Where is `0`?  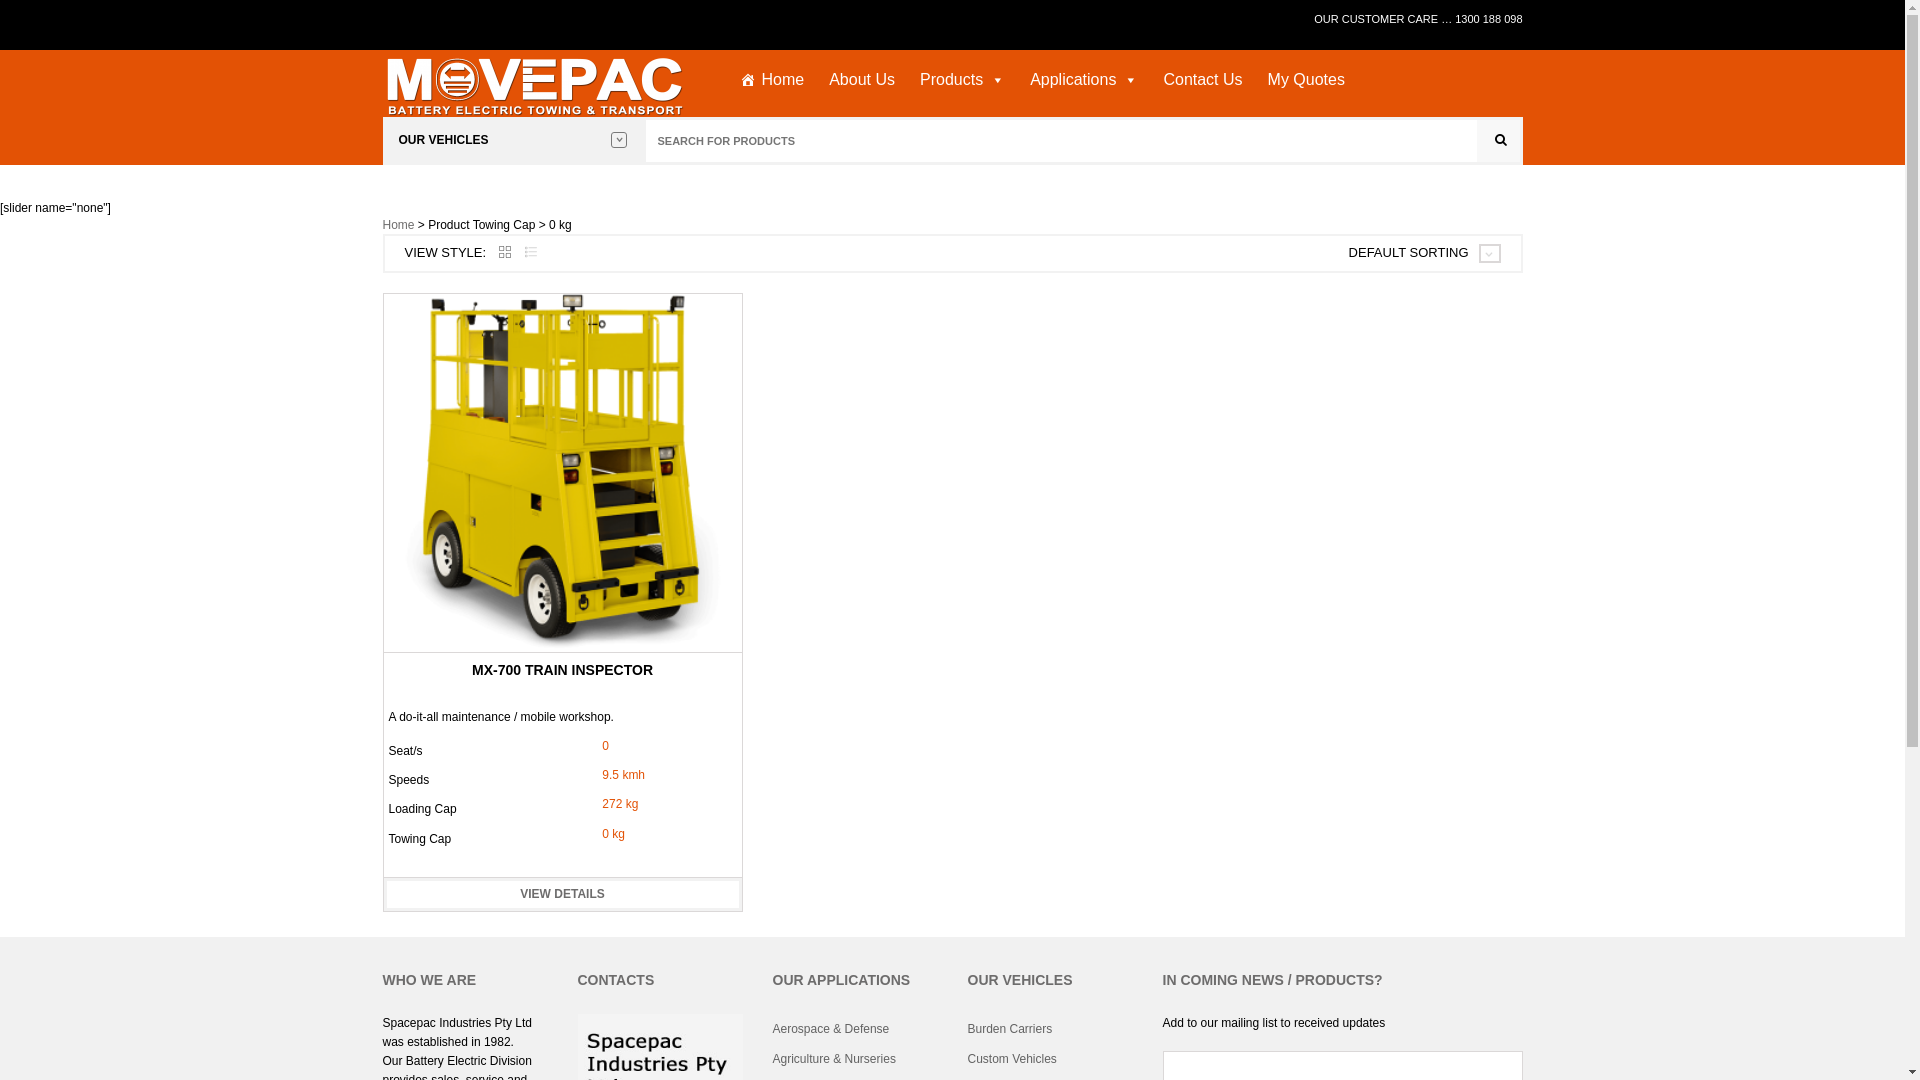
0 is located at coordinates (606, 746).